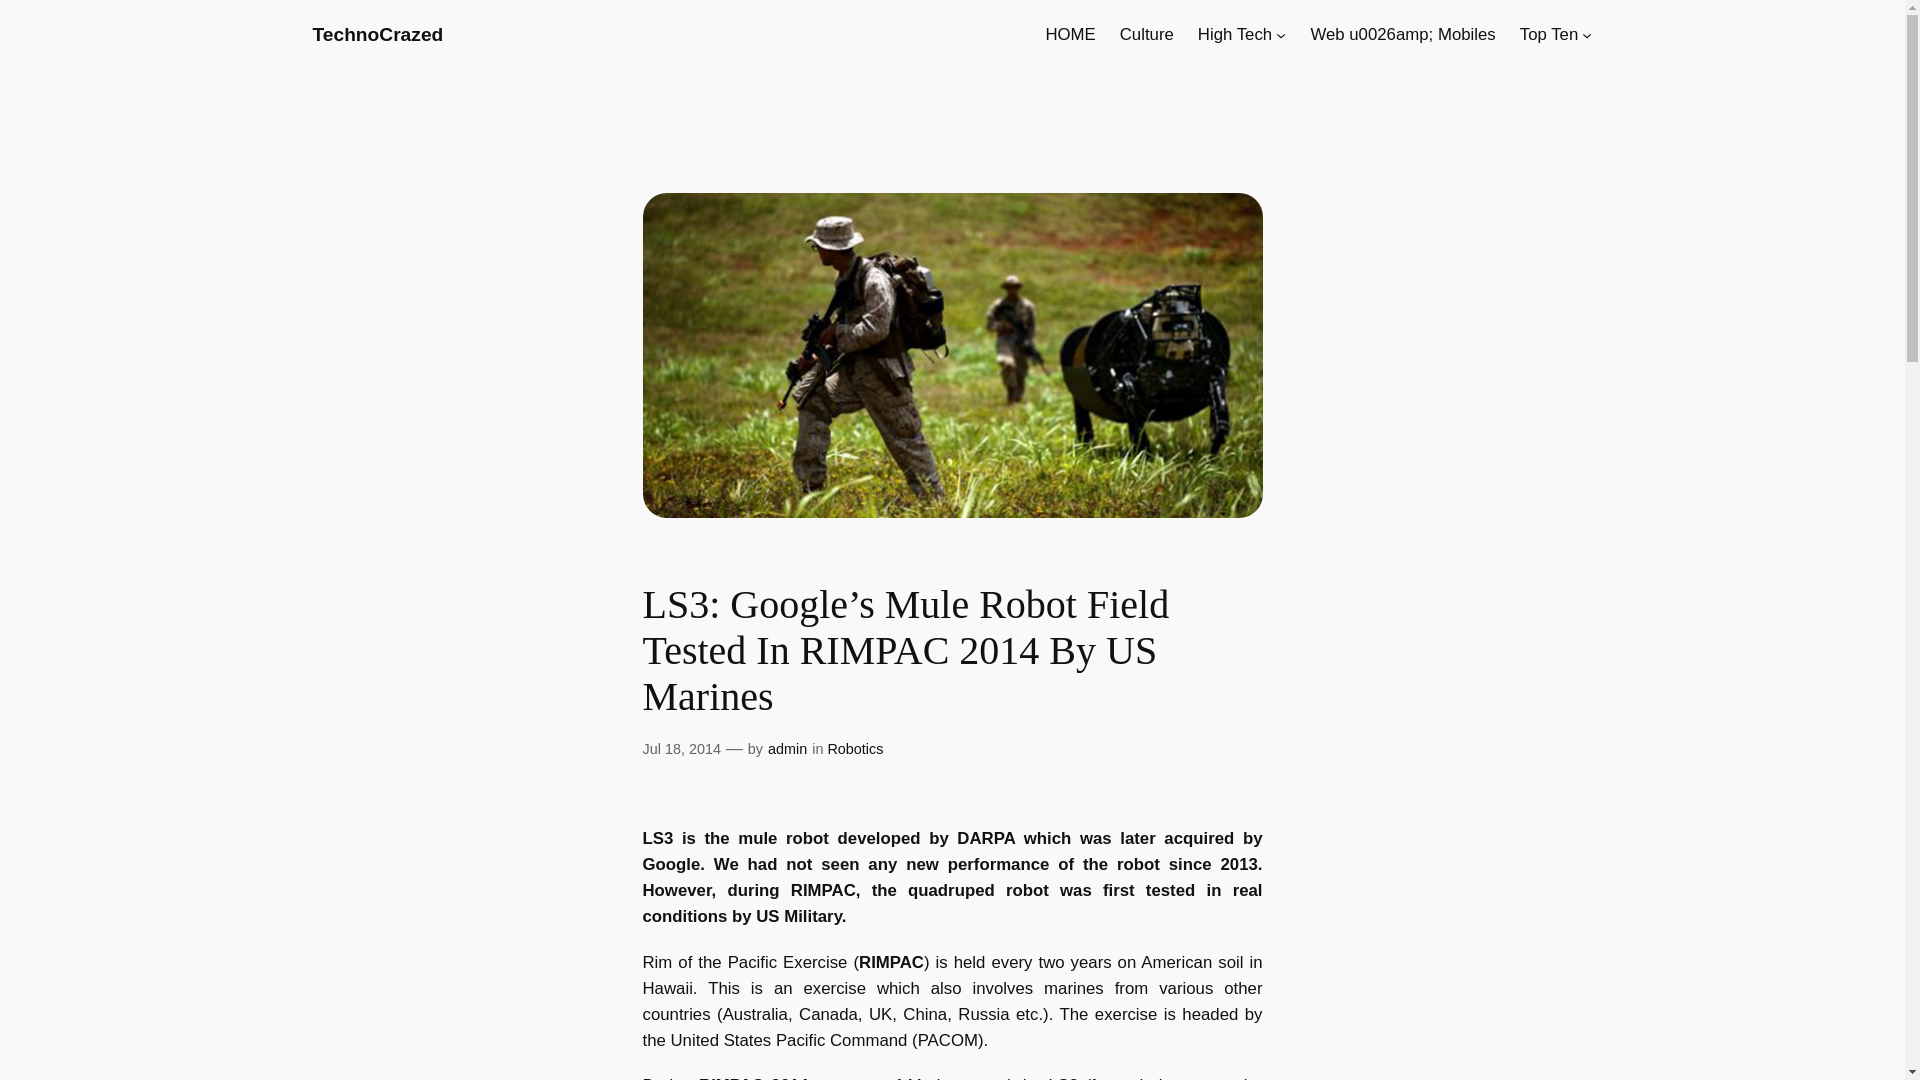 This screenshot has height=1080, width=1920. Describe the element at coordinates (855, 748) in the screenshot. I see `Robotics` at that location.